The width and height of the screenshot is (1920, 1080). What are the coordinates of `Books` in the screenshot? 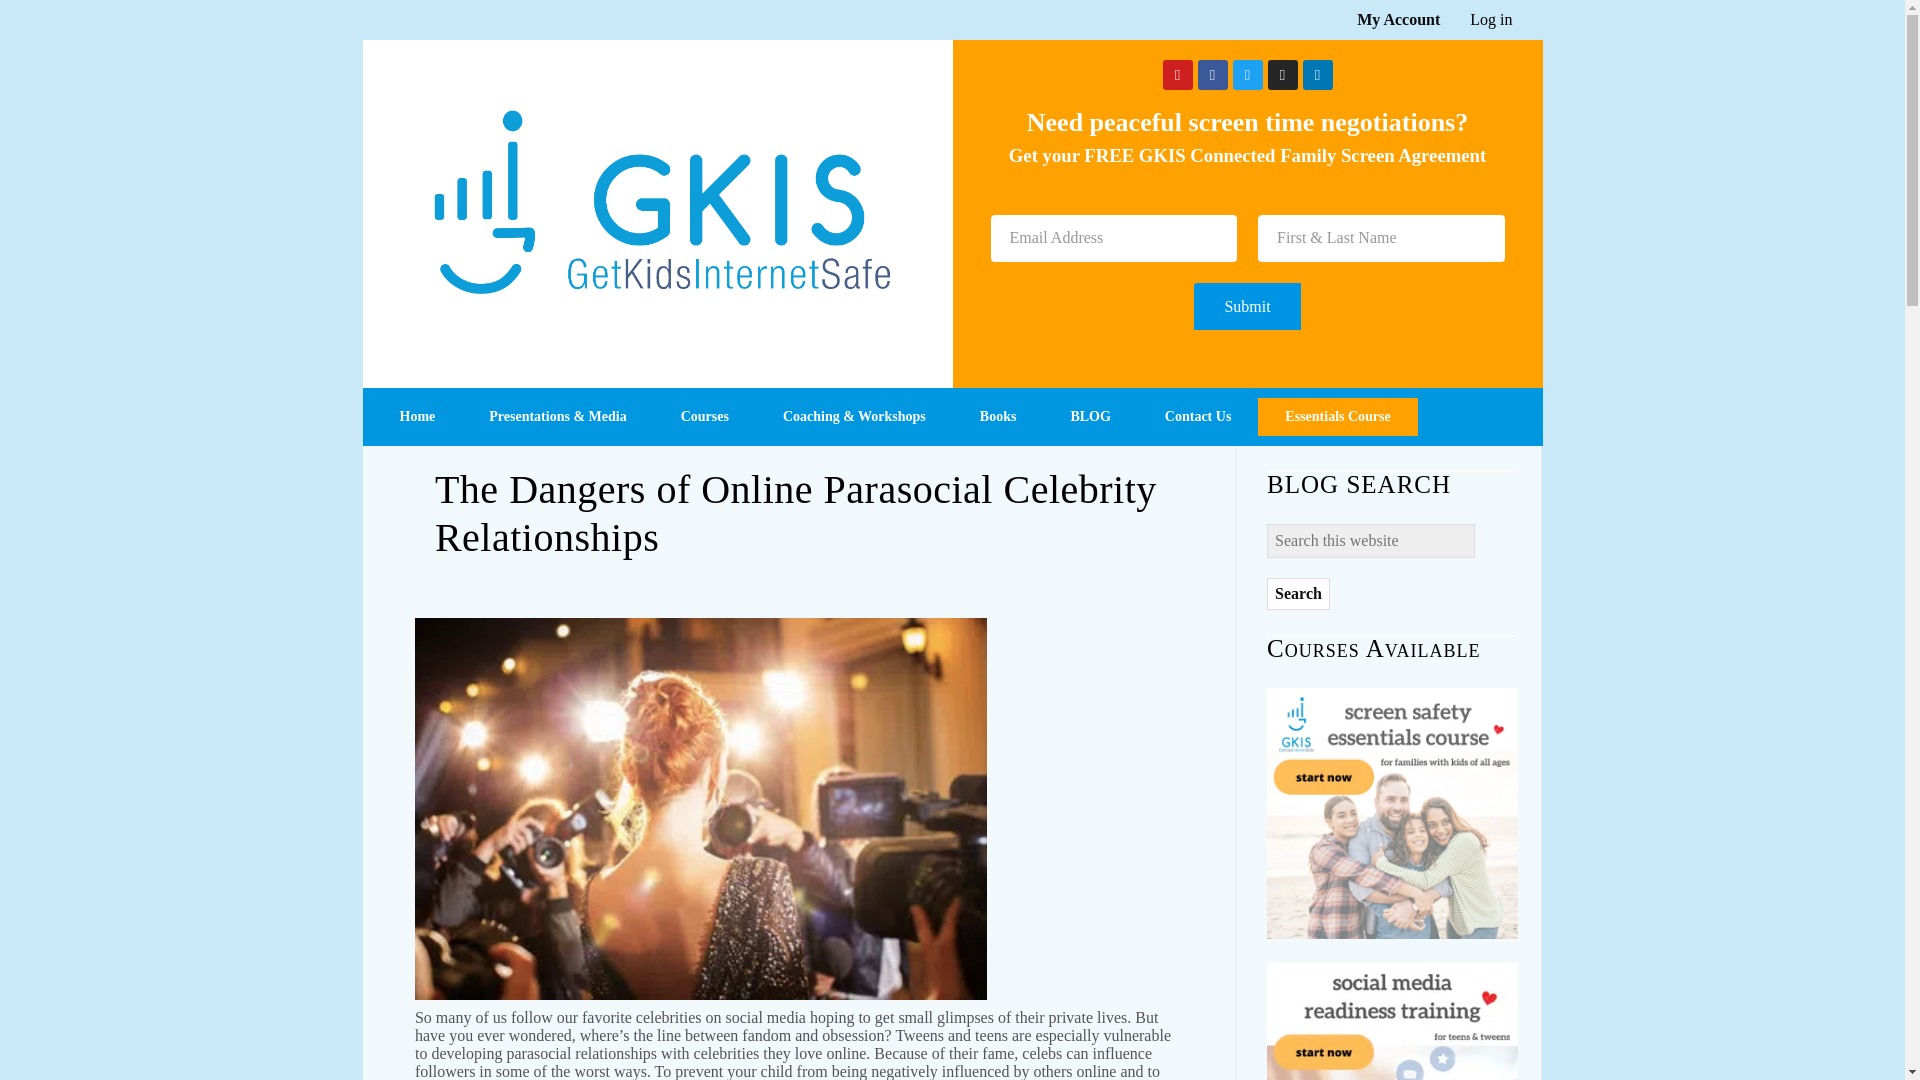 It's located at (998, 417).